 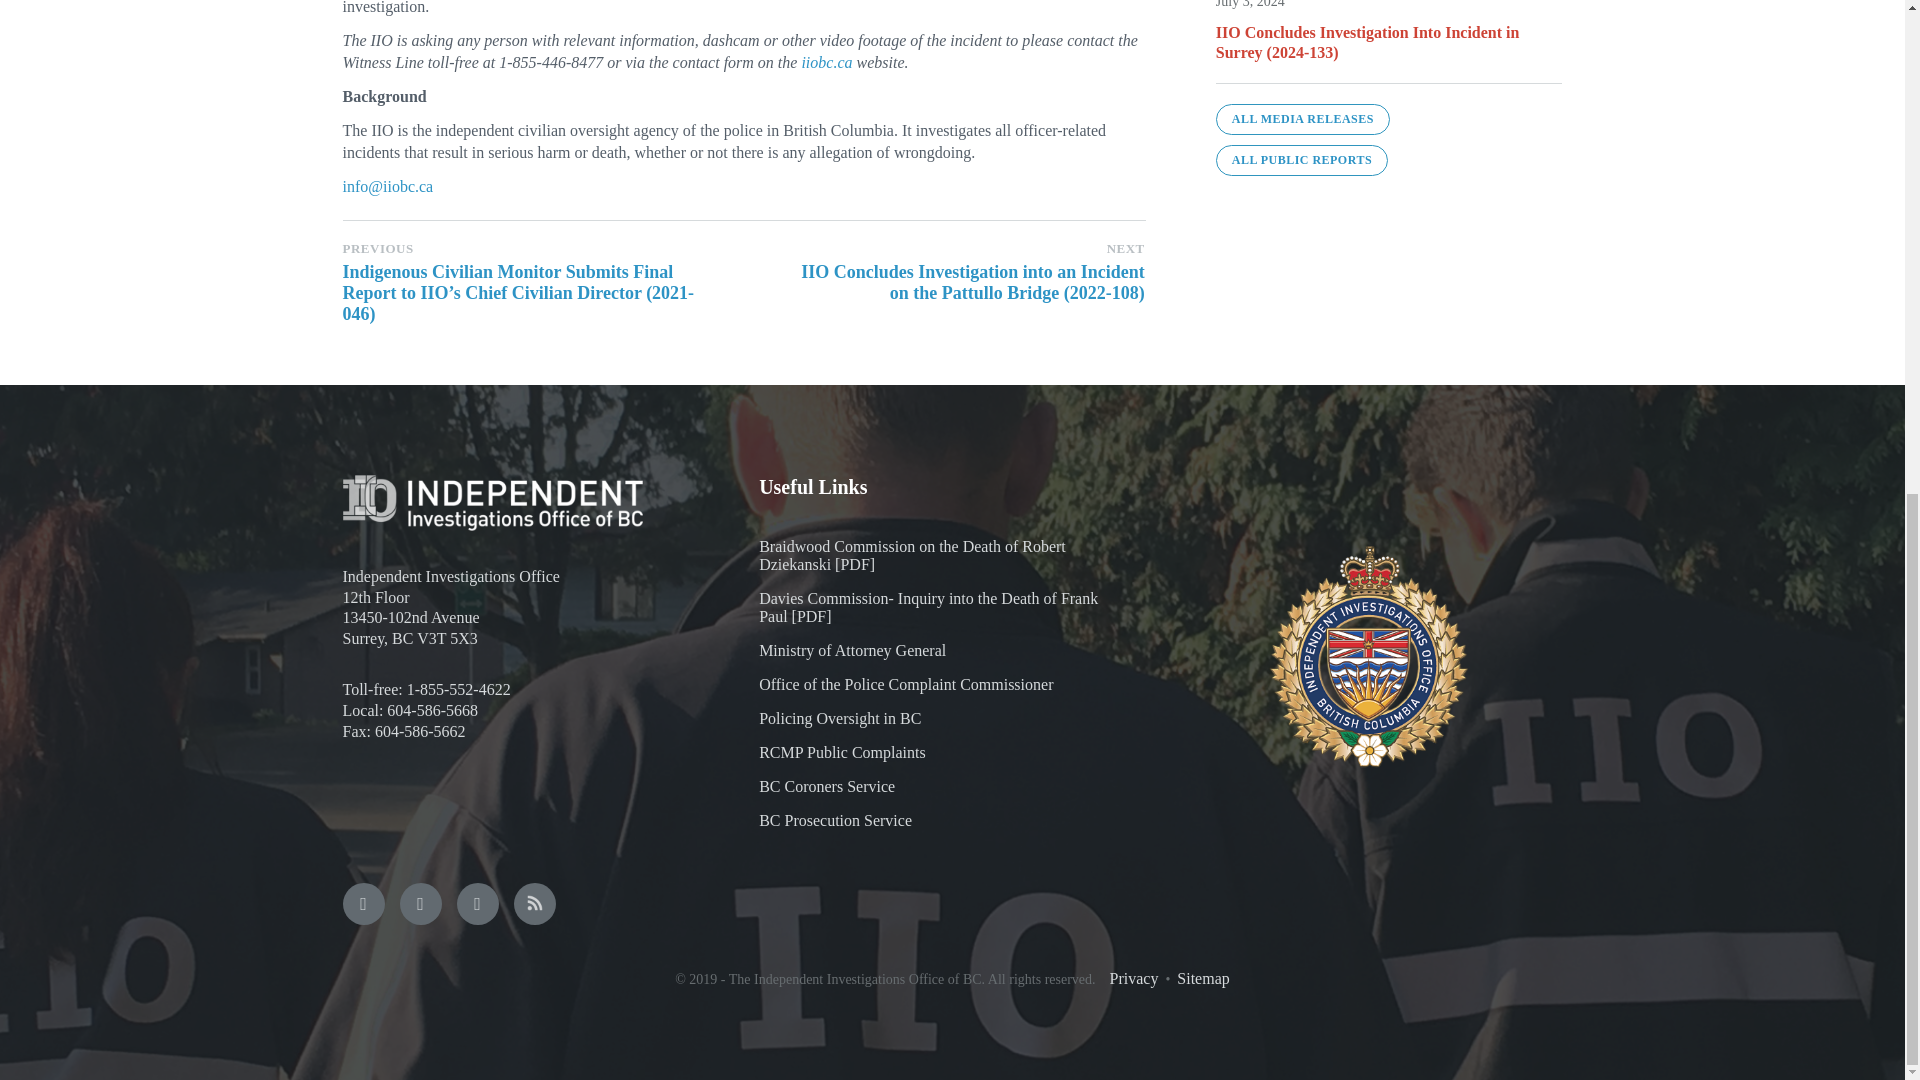 I want to click on YouTube, so click(x=476, y=904).